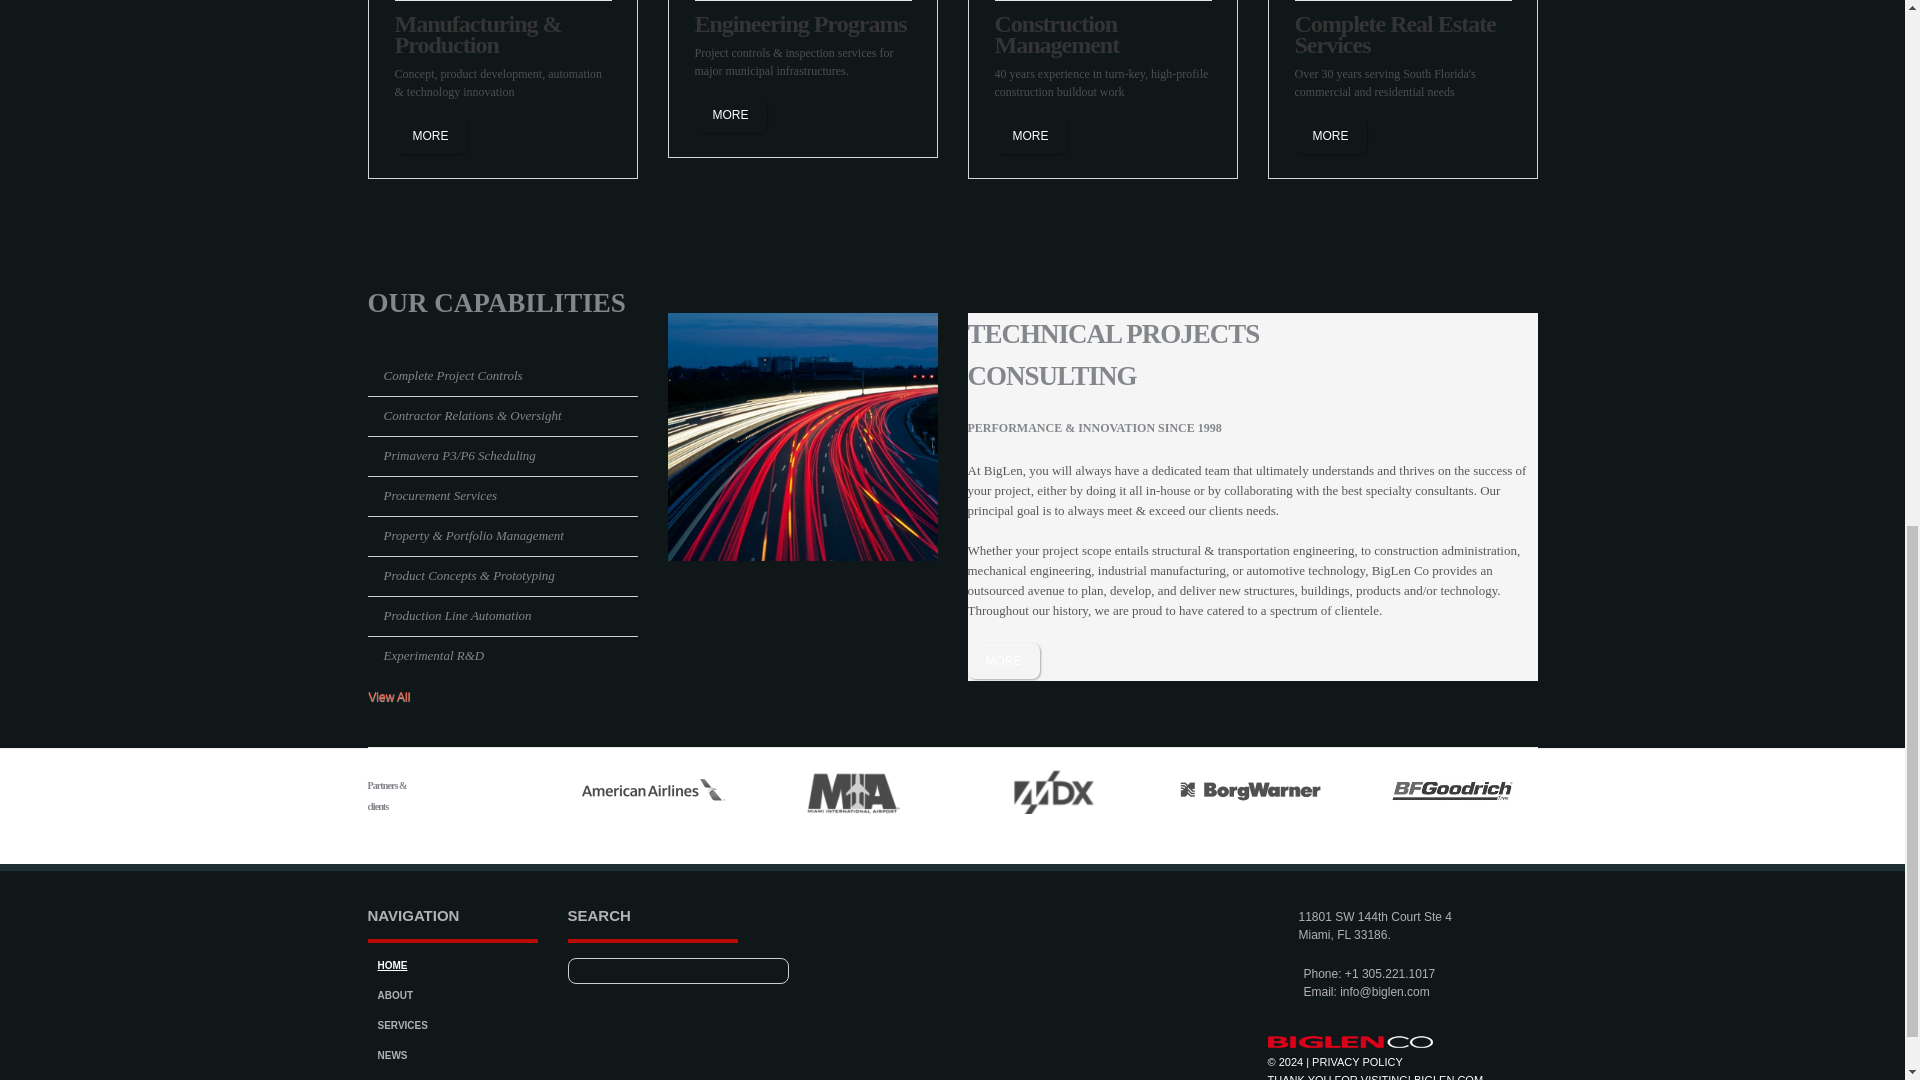 The image size is (1920, 1080). What do you see at coordinates (1004, 660) in the screenshot?
I see `MORE` at bounding box center [1004, 660].